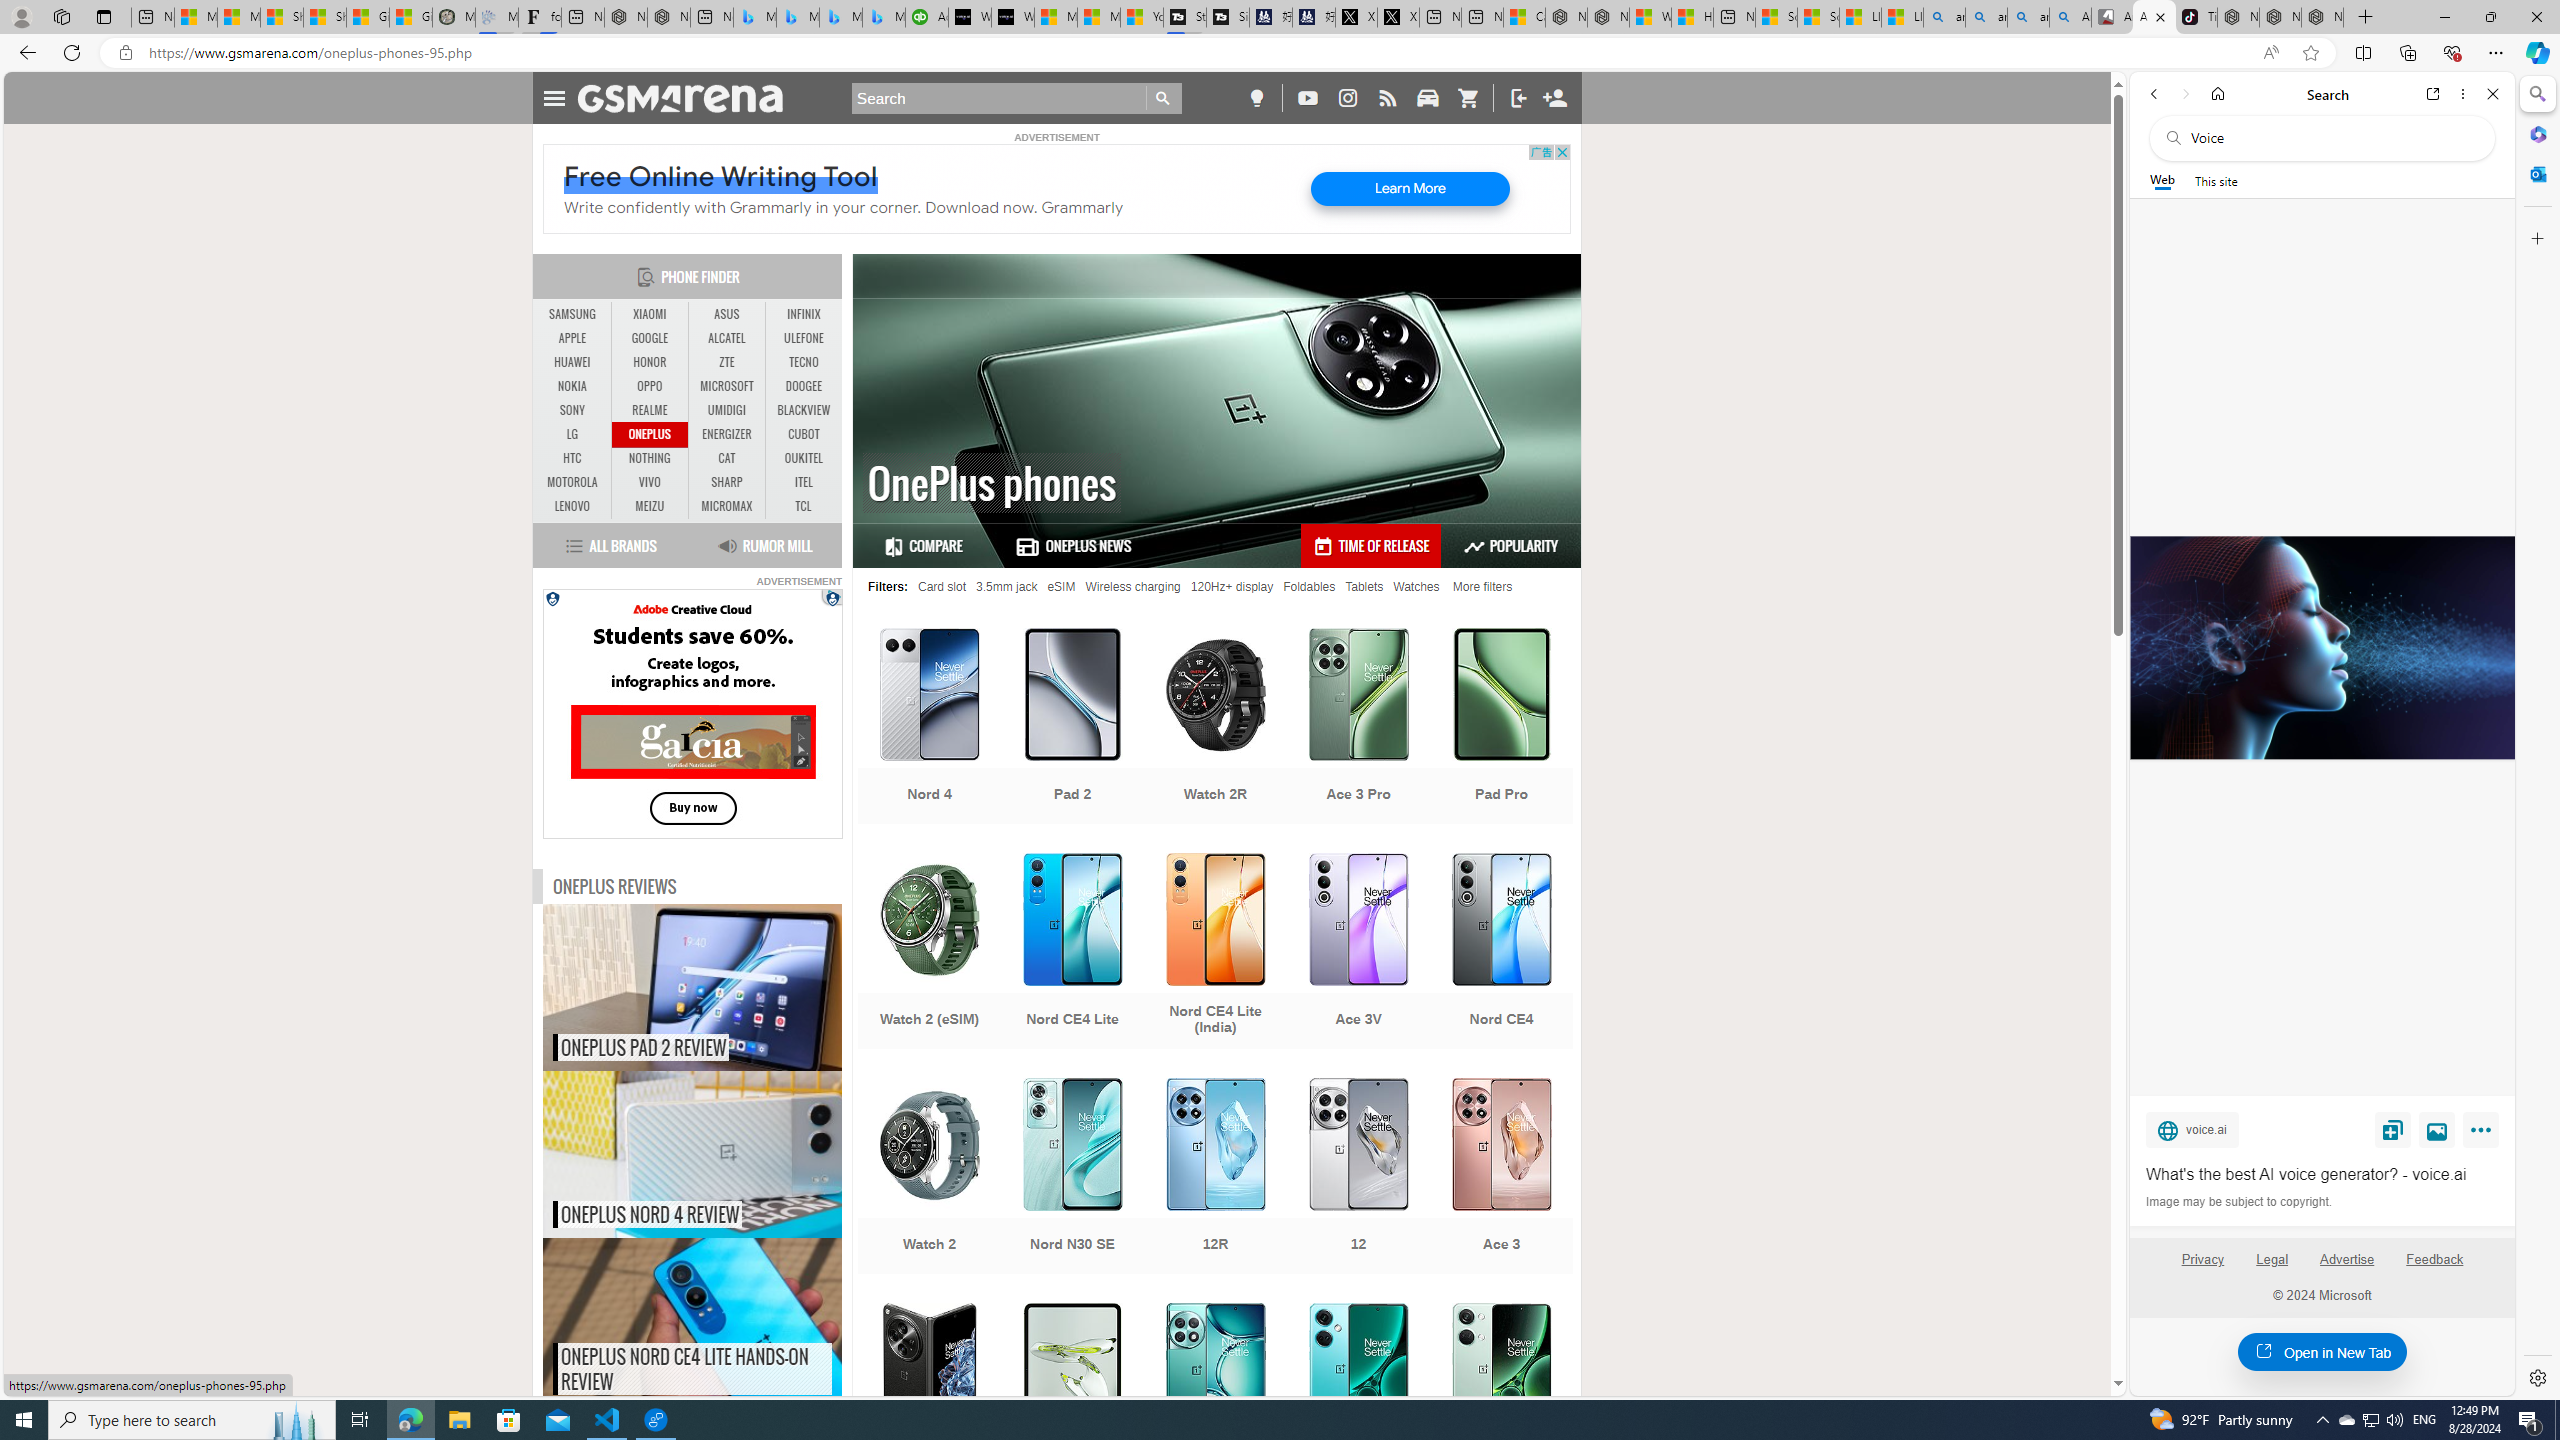 This screenshot has height=1440, width=2560. What do you see at coordinates (884, 17) in the screenshot?
I see `Microsoft Bing Travel - Shangri-La Hotel Bangkok` at bounding box center [884, 17].